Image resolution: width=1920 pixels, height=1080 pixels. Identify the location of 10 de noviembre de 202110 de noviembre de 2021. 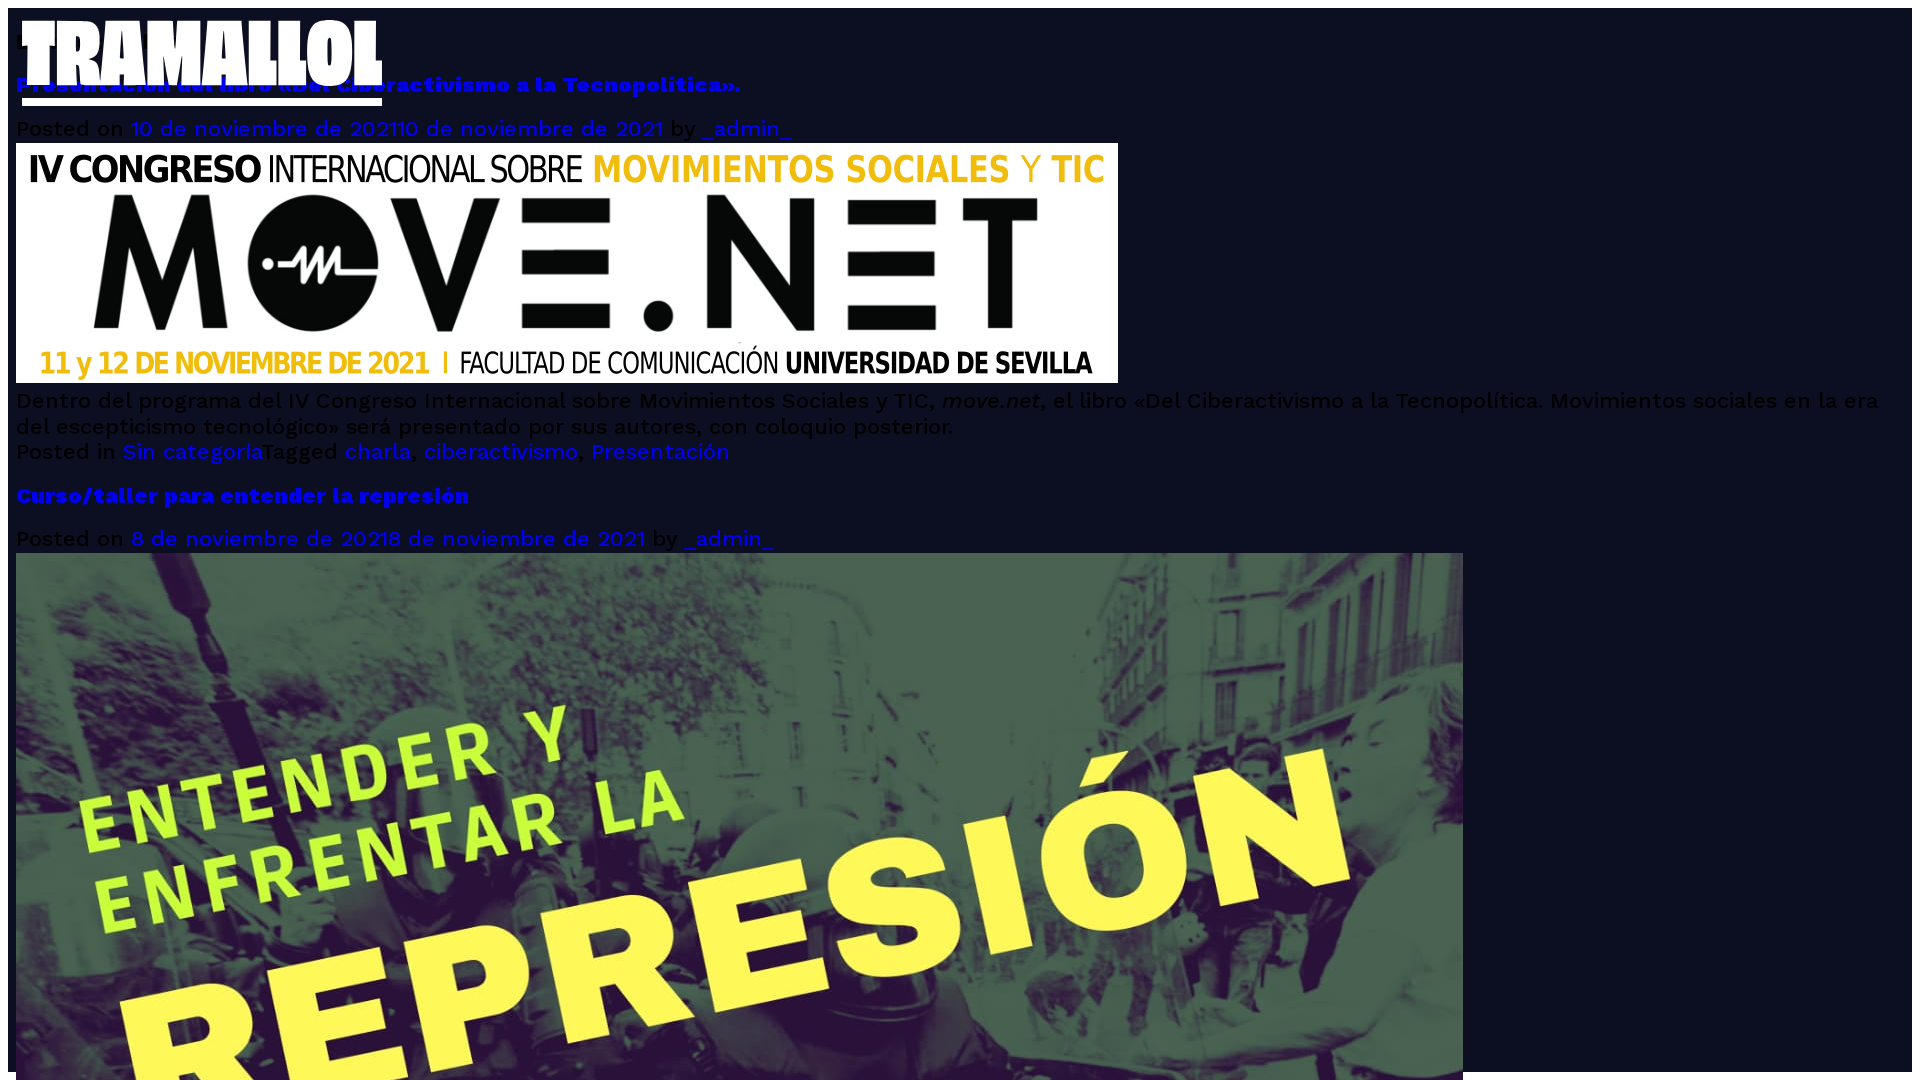
(397, 130).